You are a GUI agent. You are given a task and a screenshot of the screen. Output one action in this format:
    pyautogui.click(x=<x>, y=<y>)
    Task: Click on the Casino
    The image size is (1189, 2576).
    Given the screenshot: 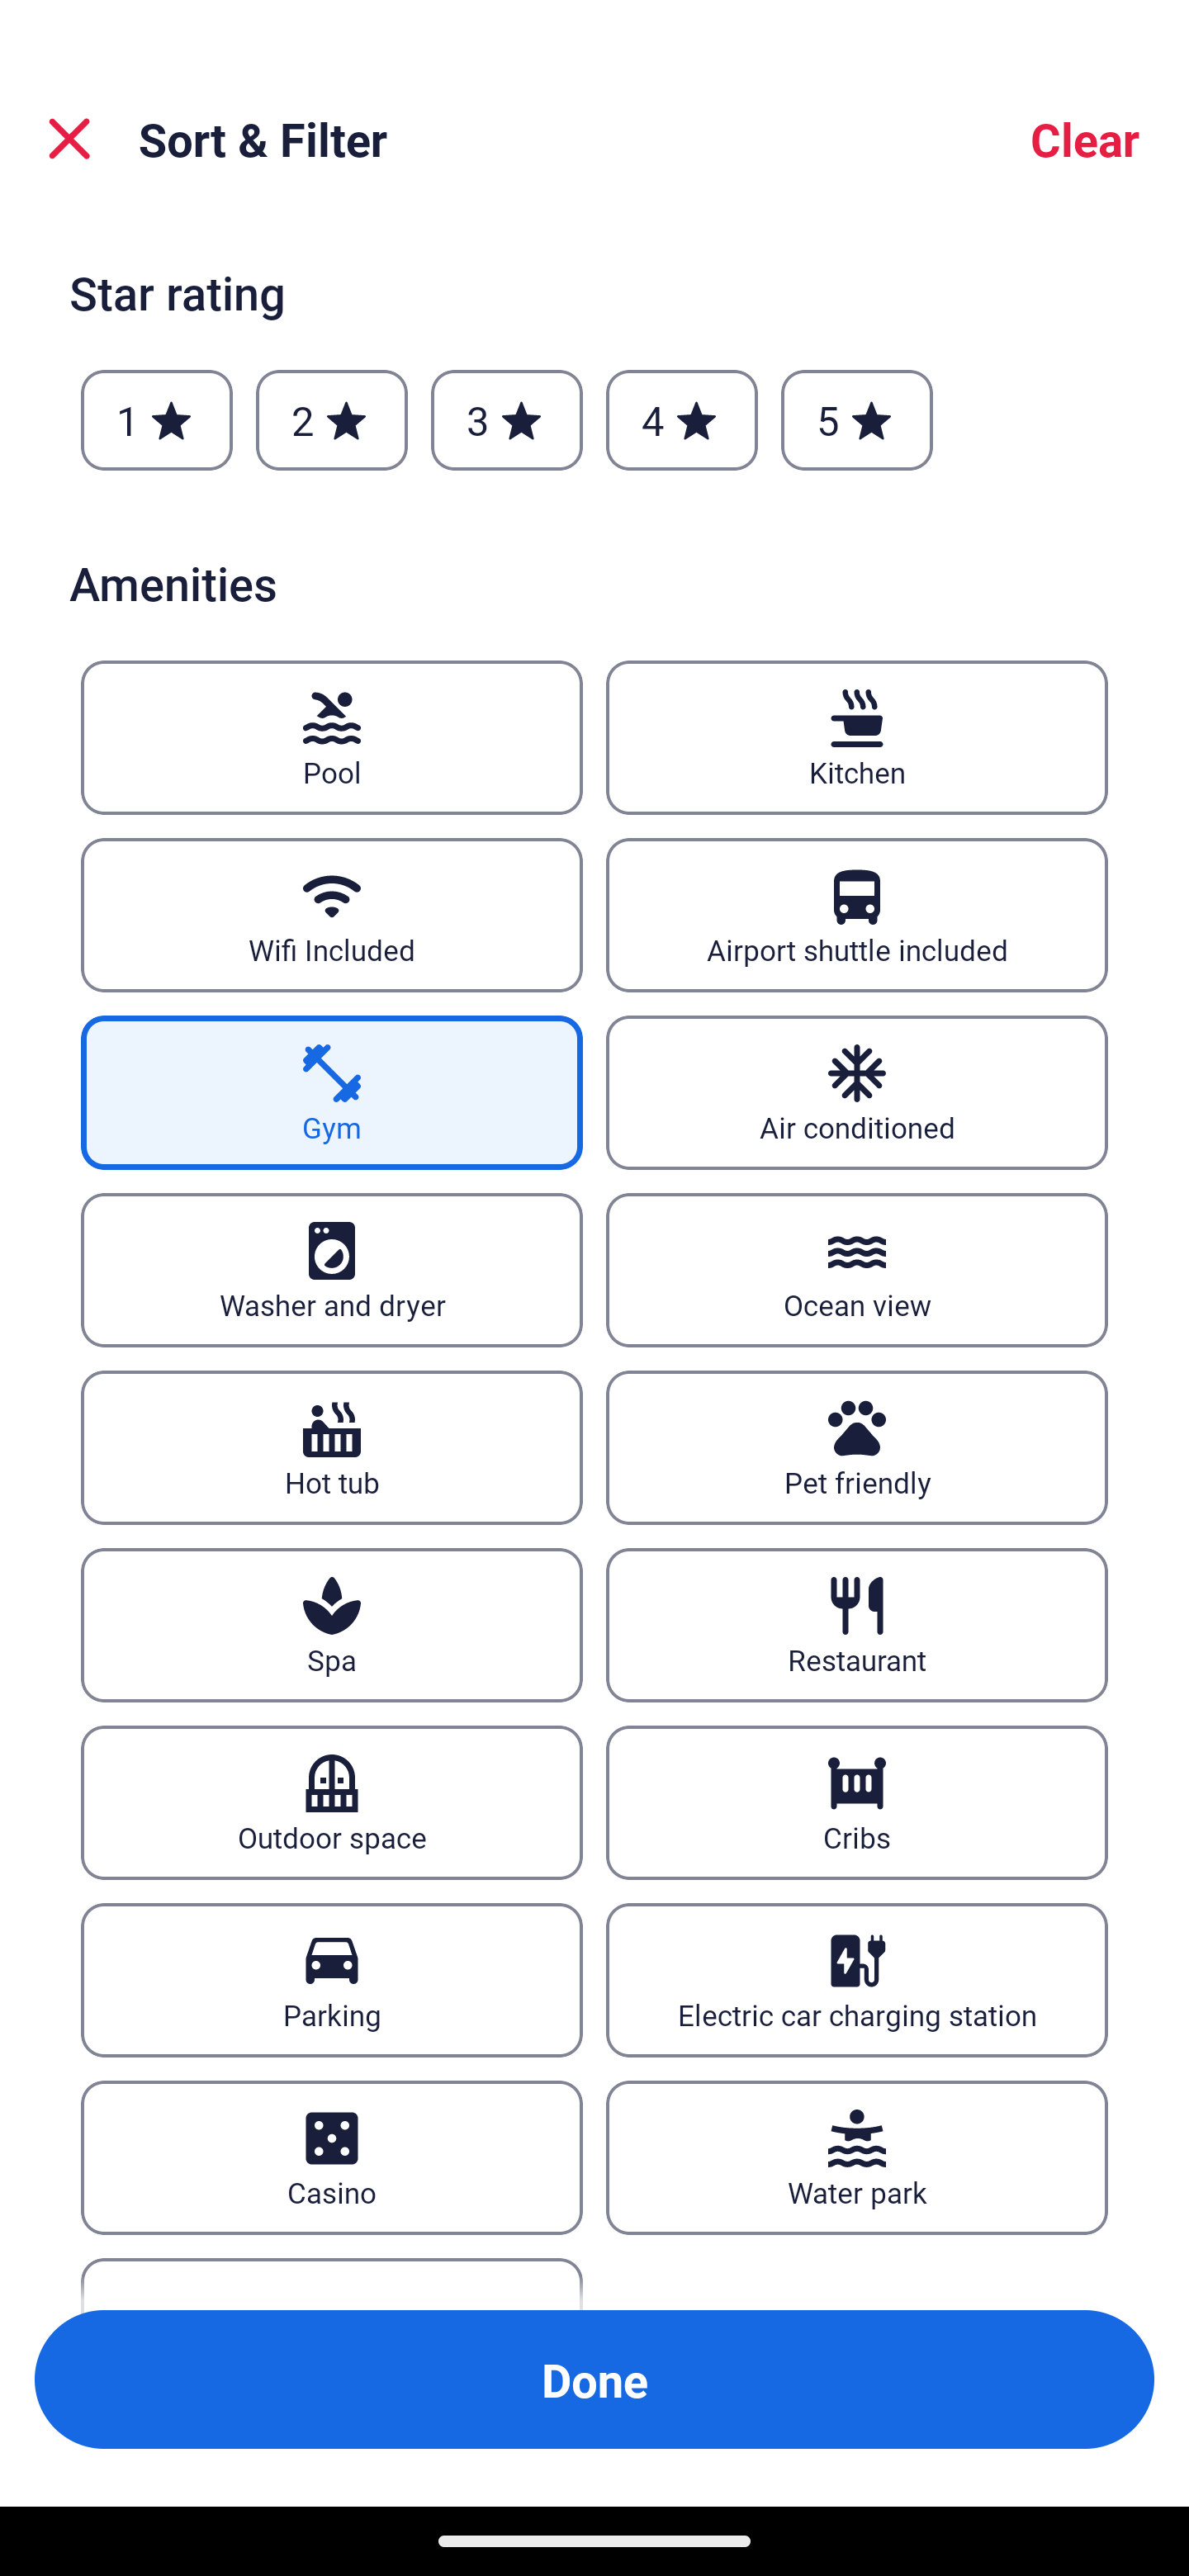 What is the action you would take?
    pyautogui.click(x=331, y=2158)
    